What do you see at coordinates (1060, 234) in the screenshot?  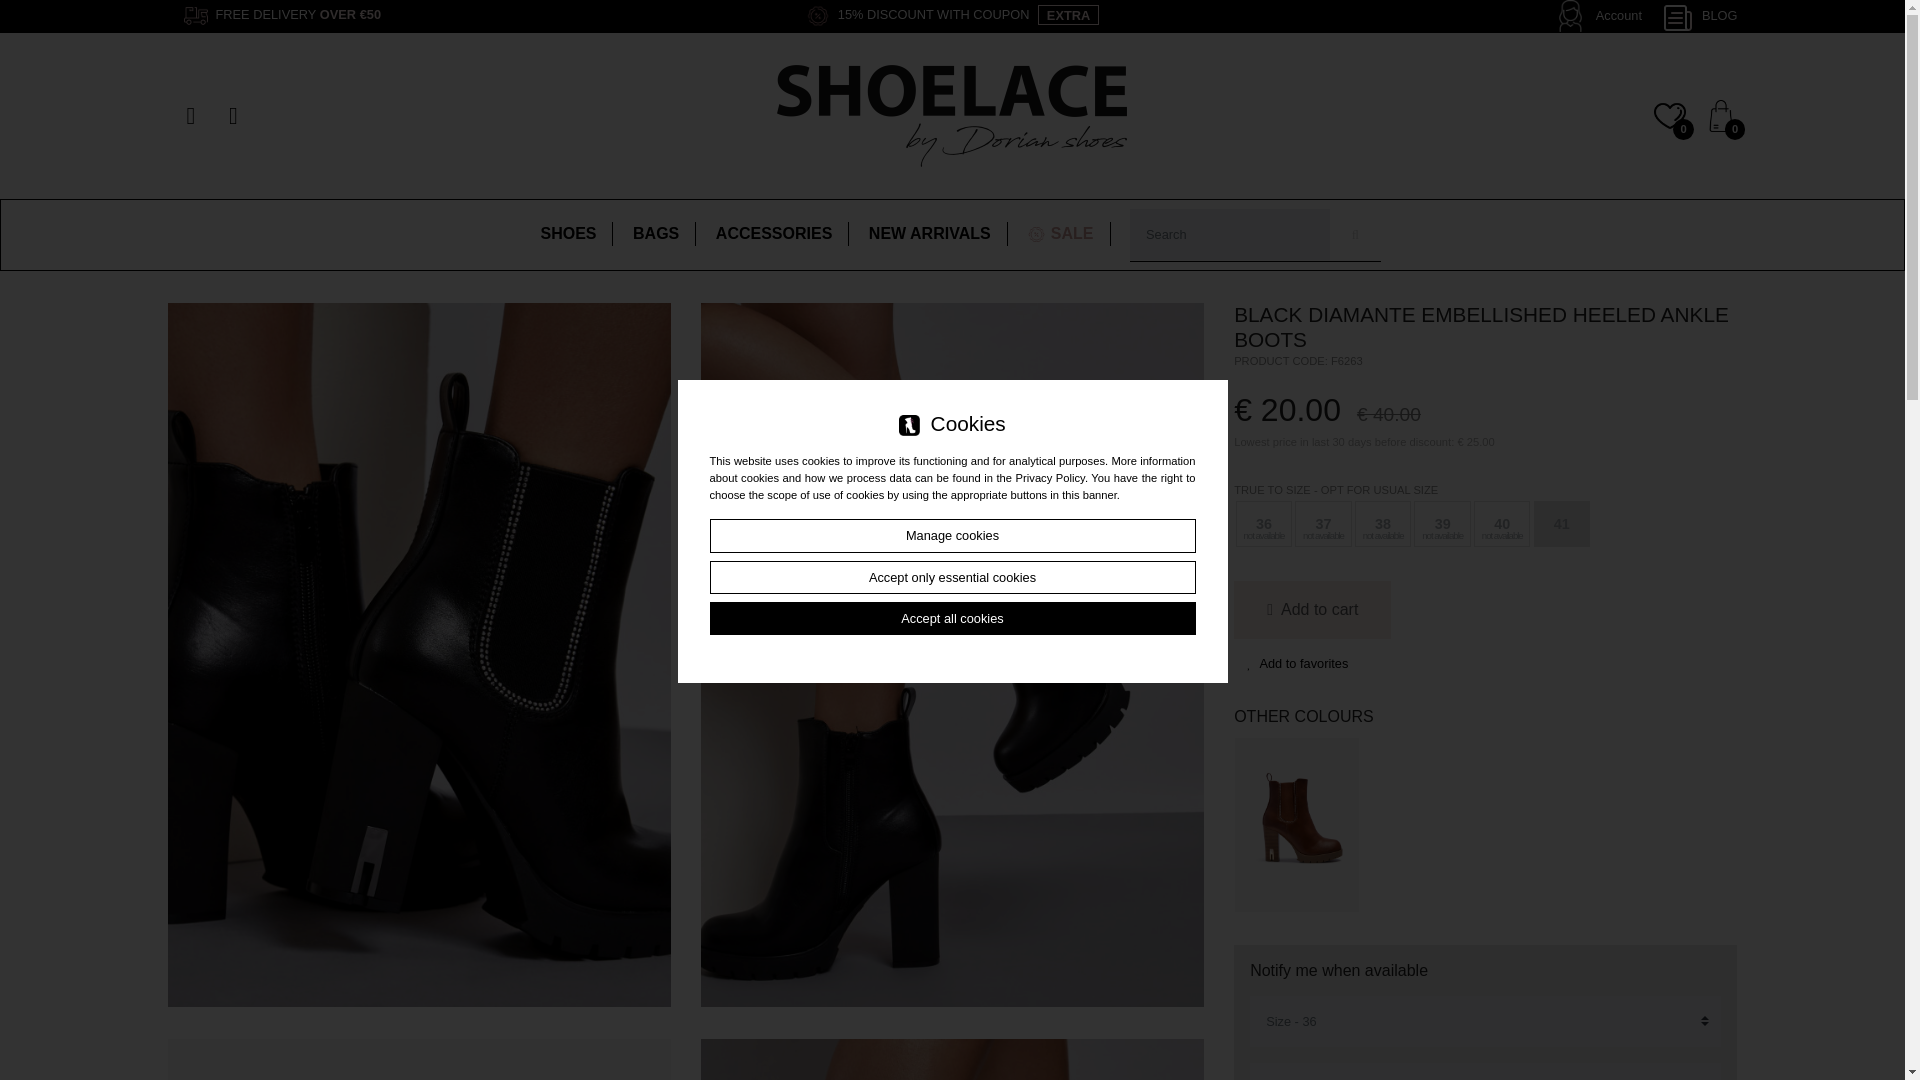 I see `SALE` at bounding box center [1060, 234].